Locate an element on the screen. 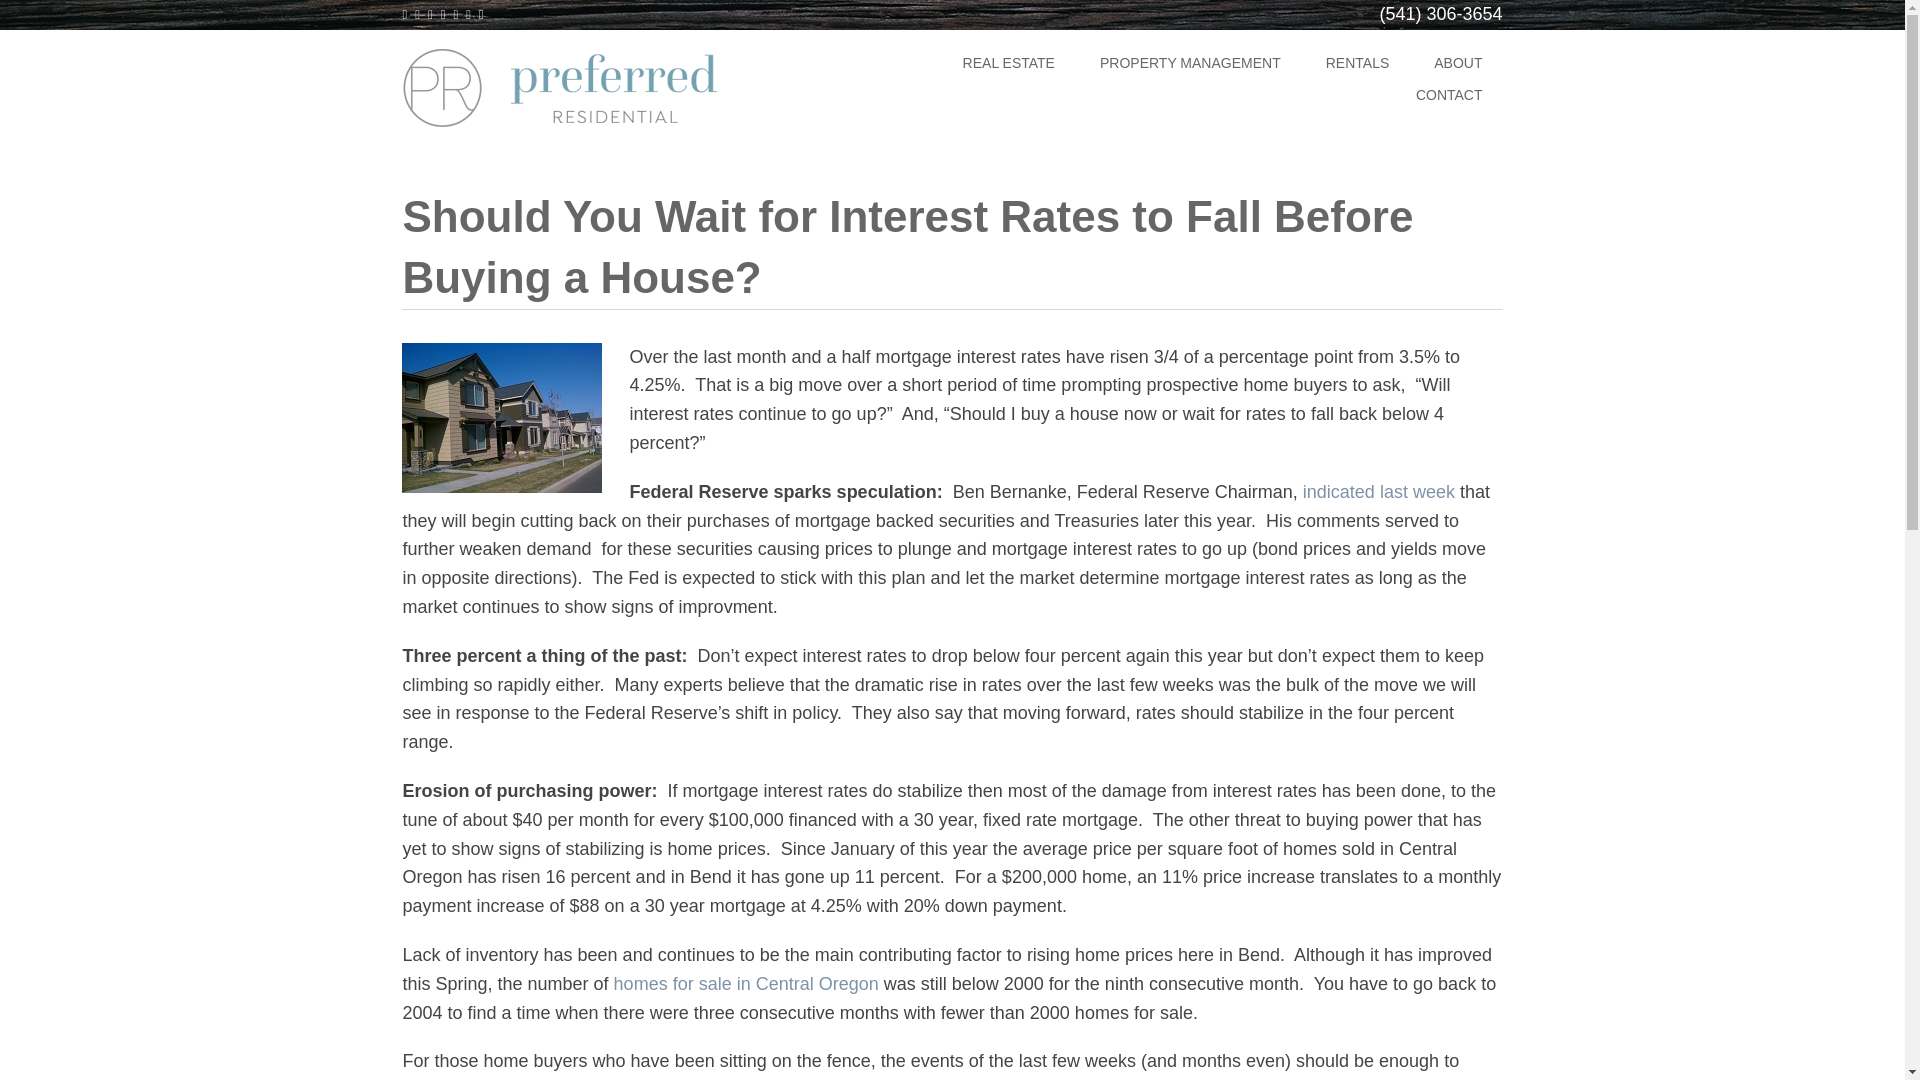 This screenshot has height=1080, width=1920. Property Management is located at coordinates (1190, 63).